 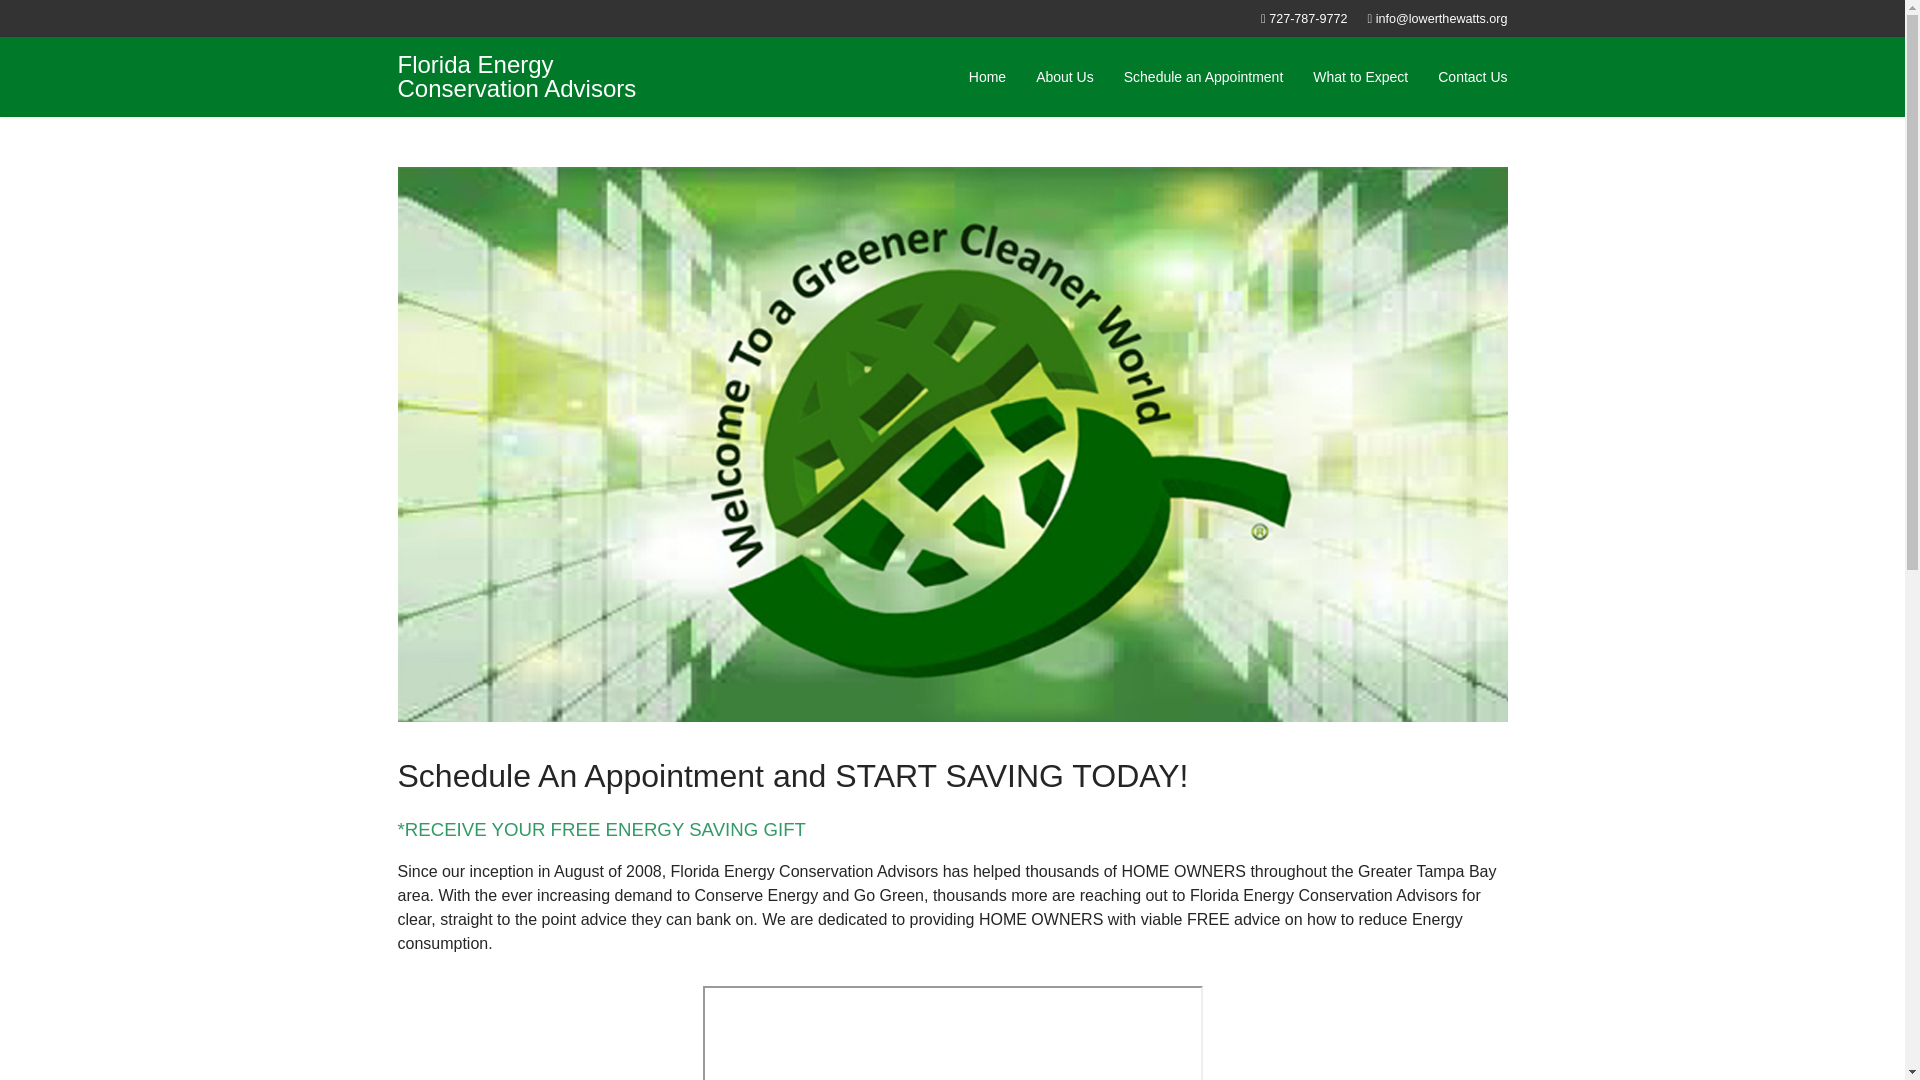 What do you see at coordinates (524, 76) in the screenshot?
I see `Florida Energy Conservation Advisors` at bounding box center [524, 76].